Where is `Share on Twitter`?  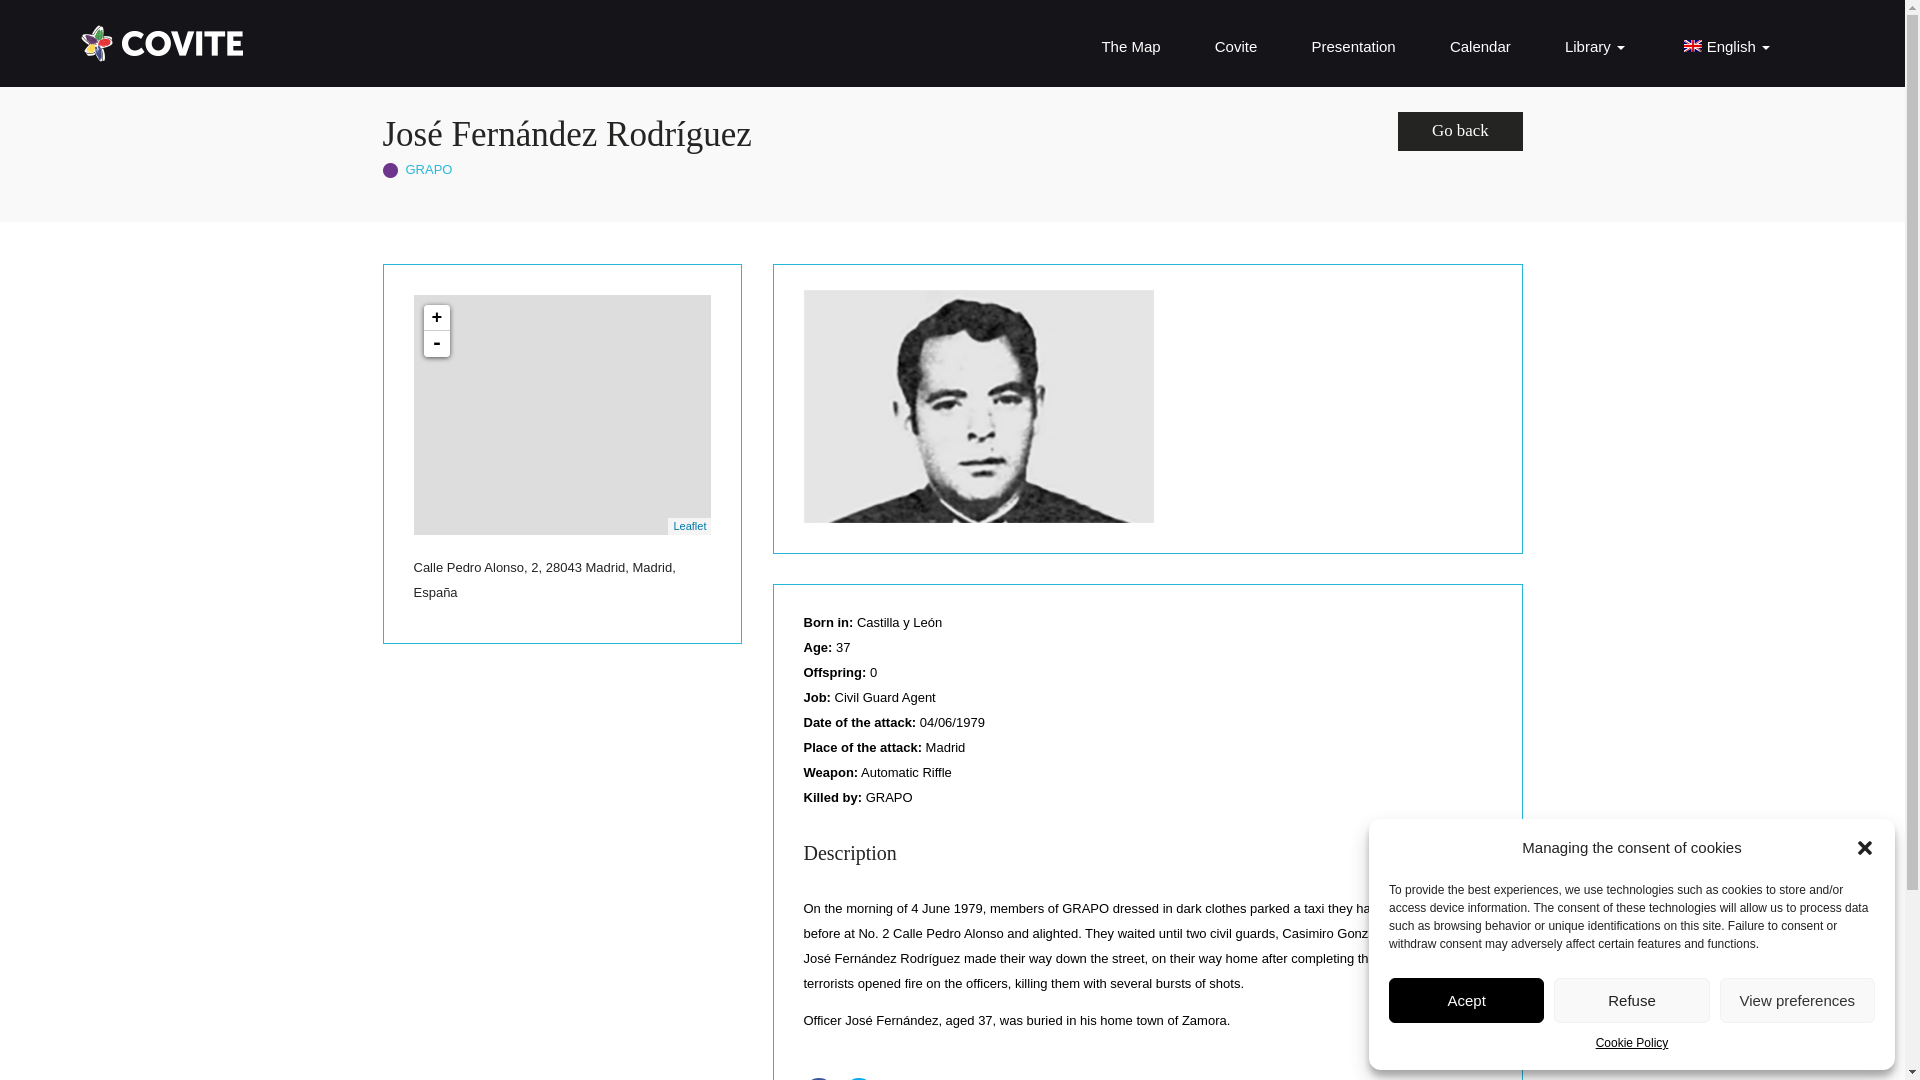 Share on Twitter is located at coordinates (862, 1078).